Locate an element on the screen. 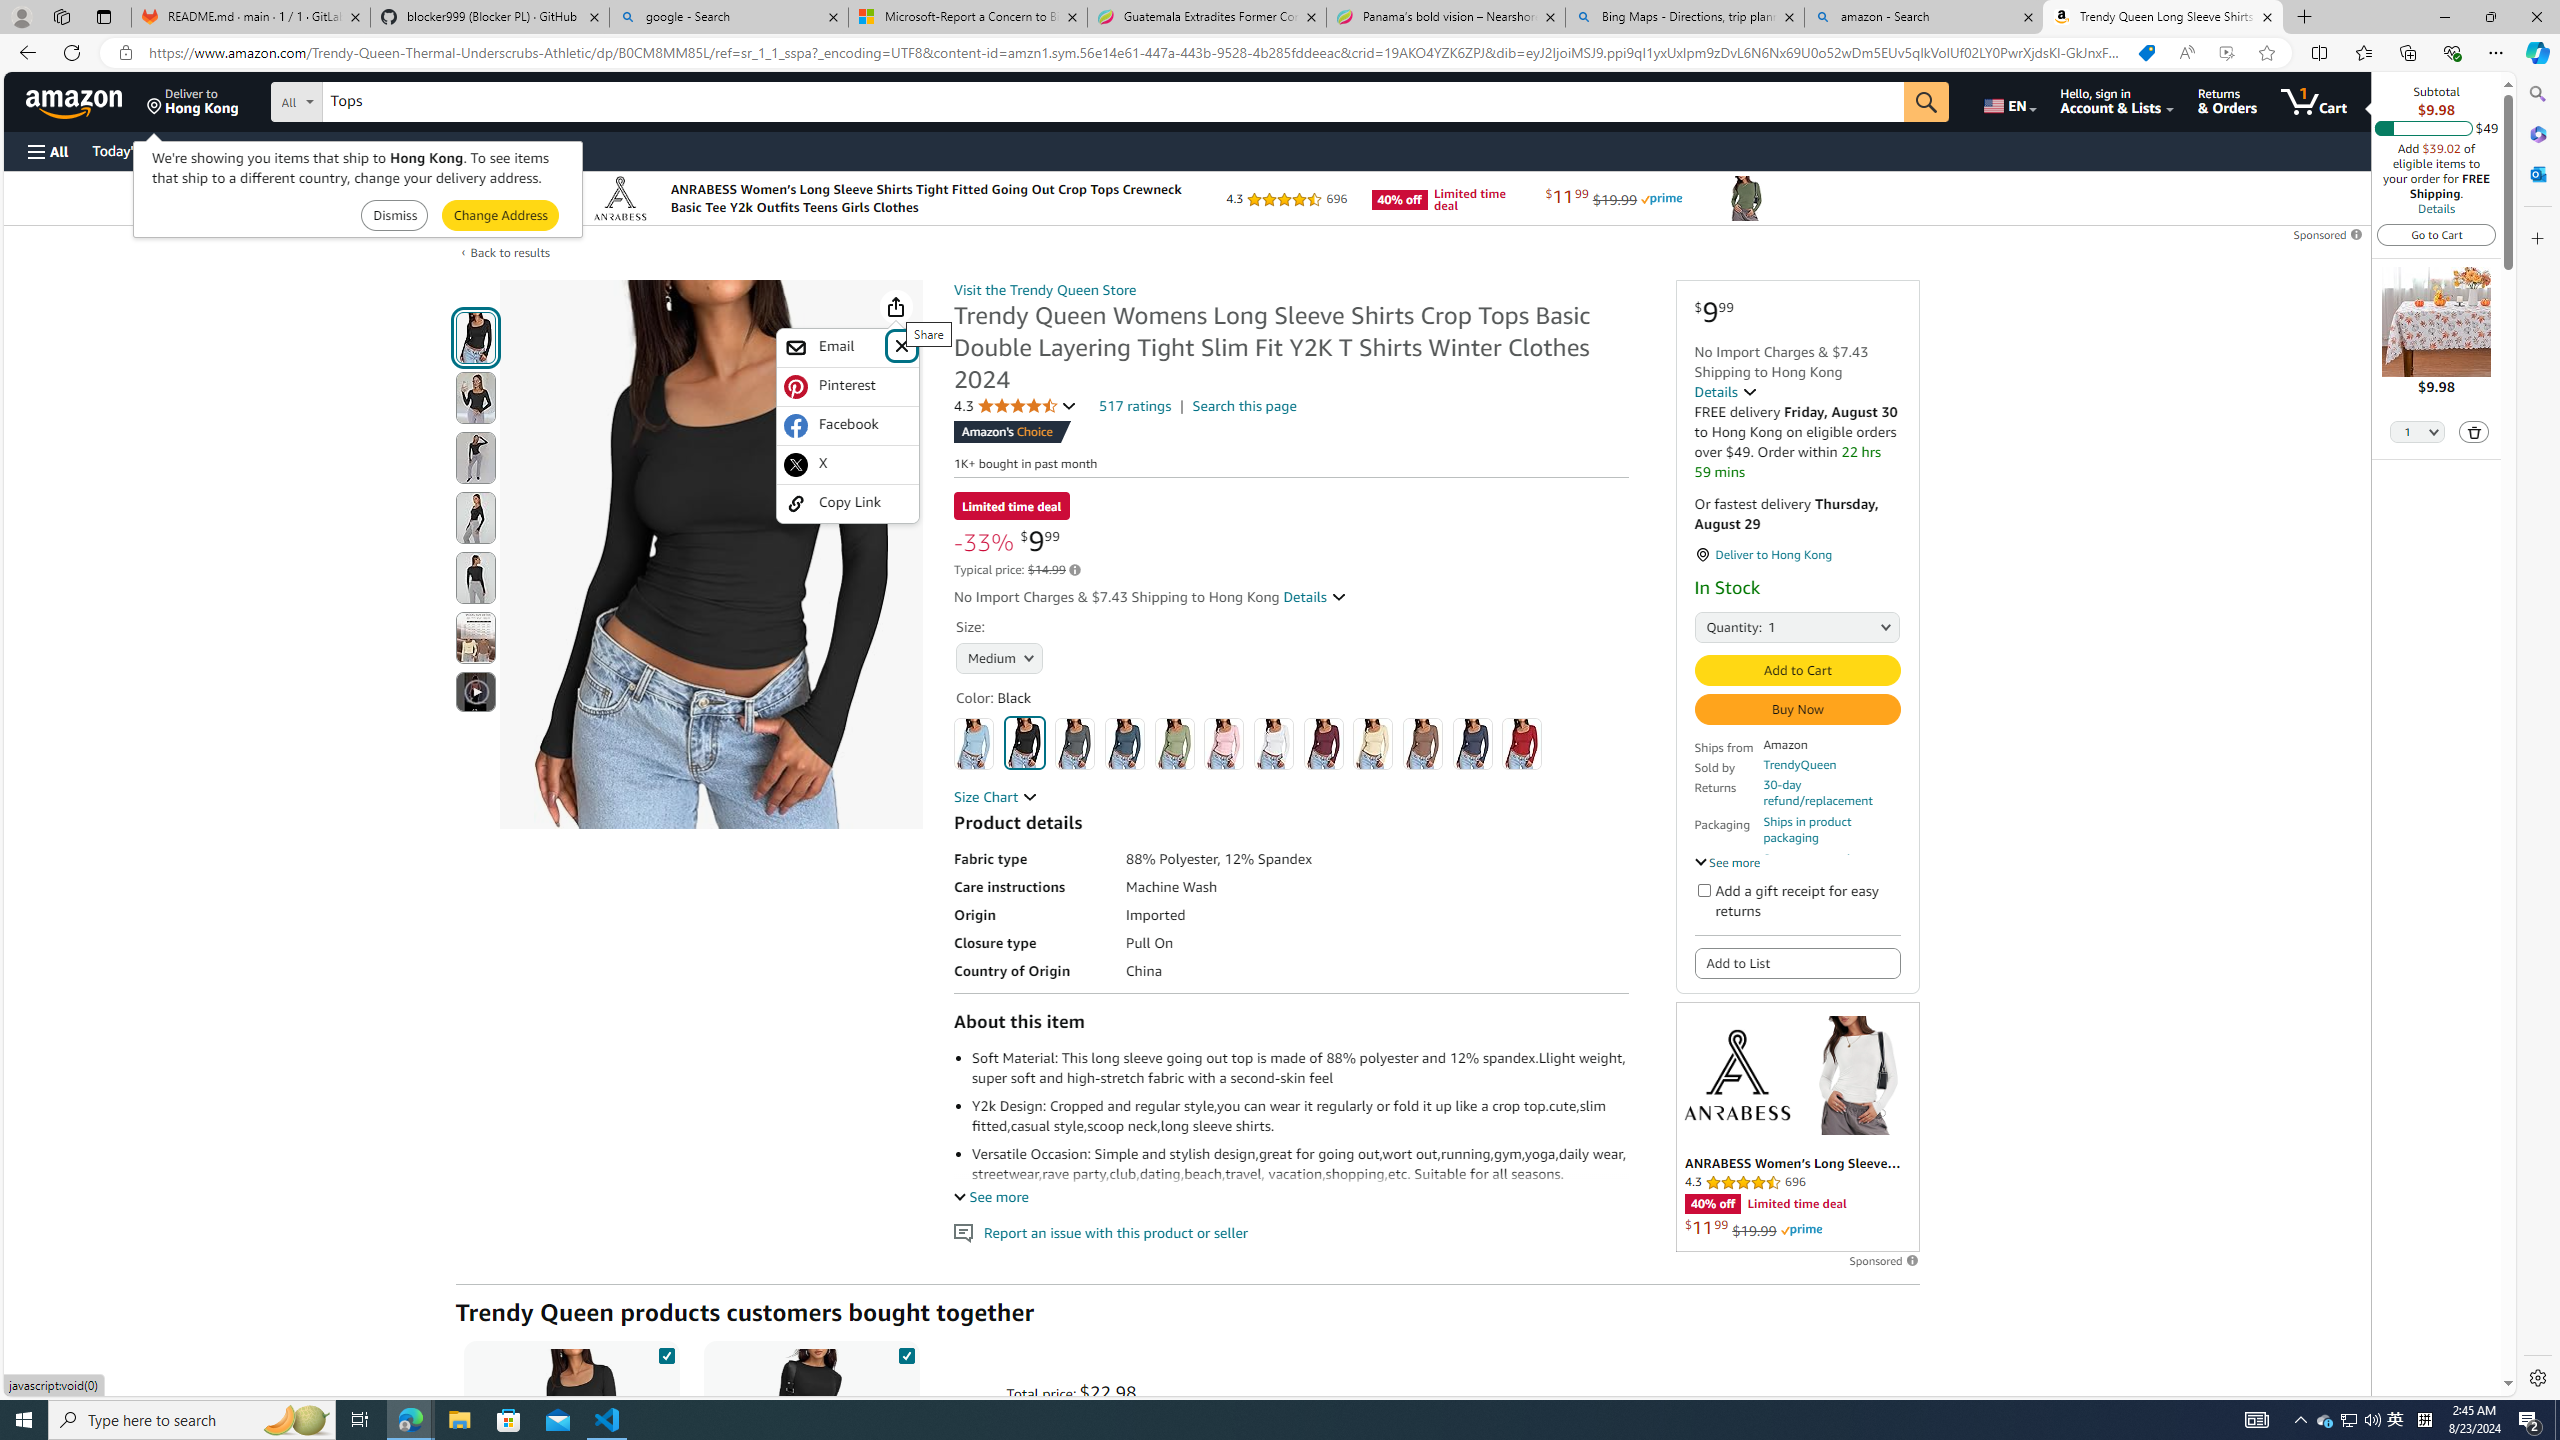  Search Amazon is located at coordinates (1113, 102).